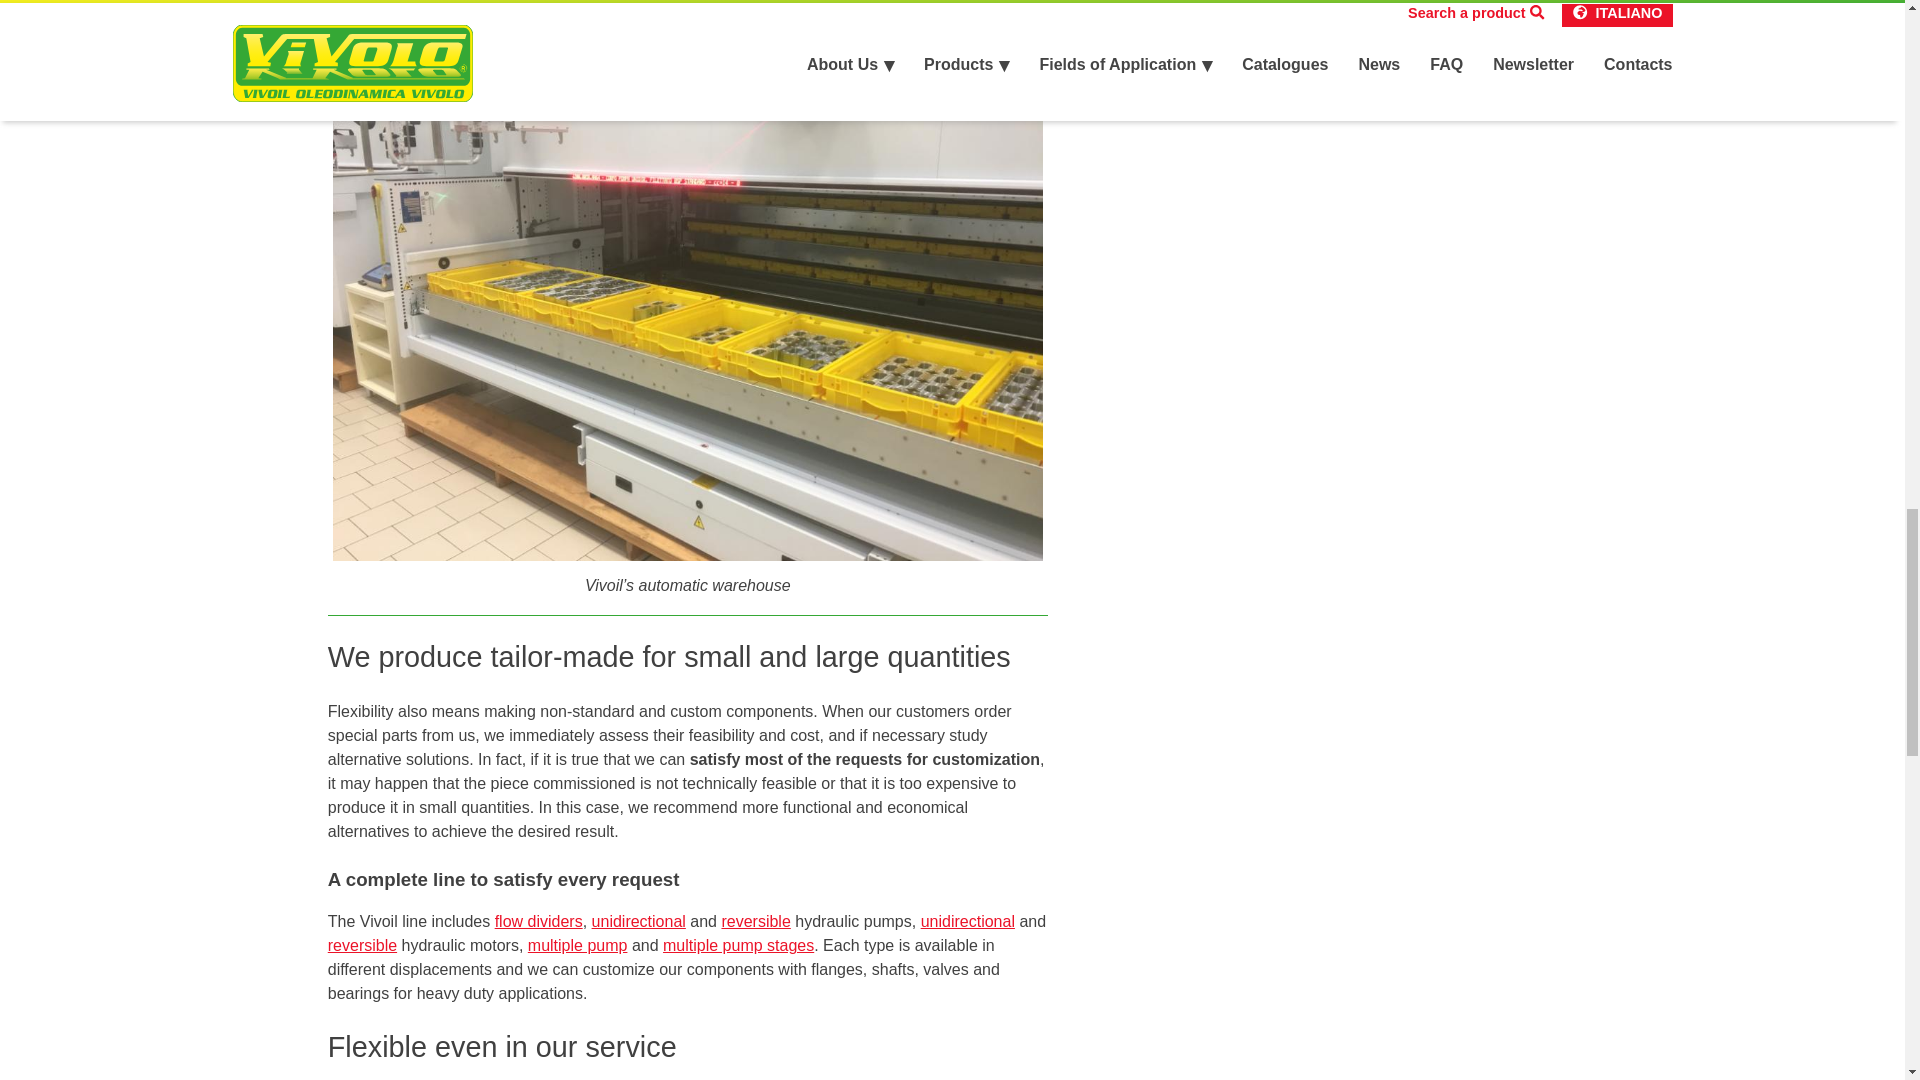  What do you see at coordinates (968, 920) in the screenshot?
I see `unidirectional` at bounding box center [968, 920].